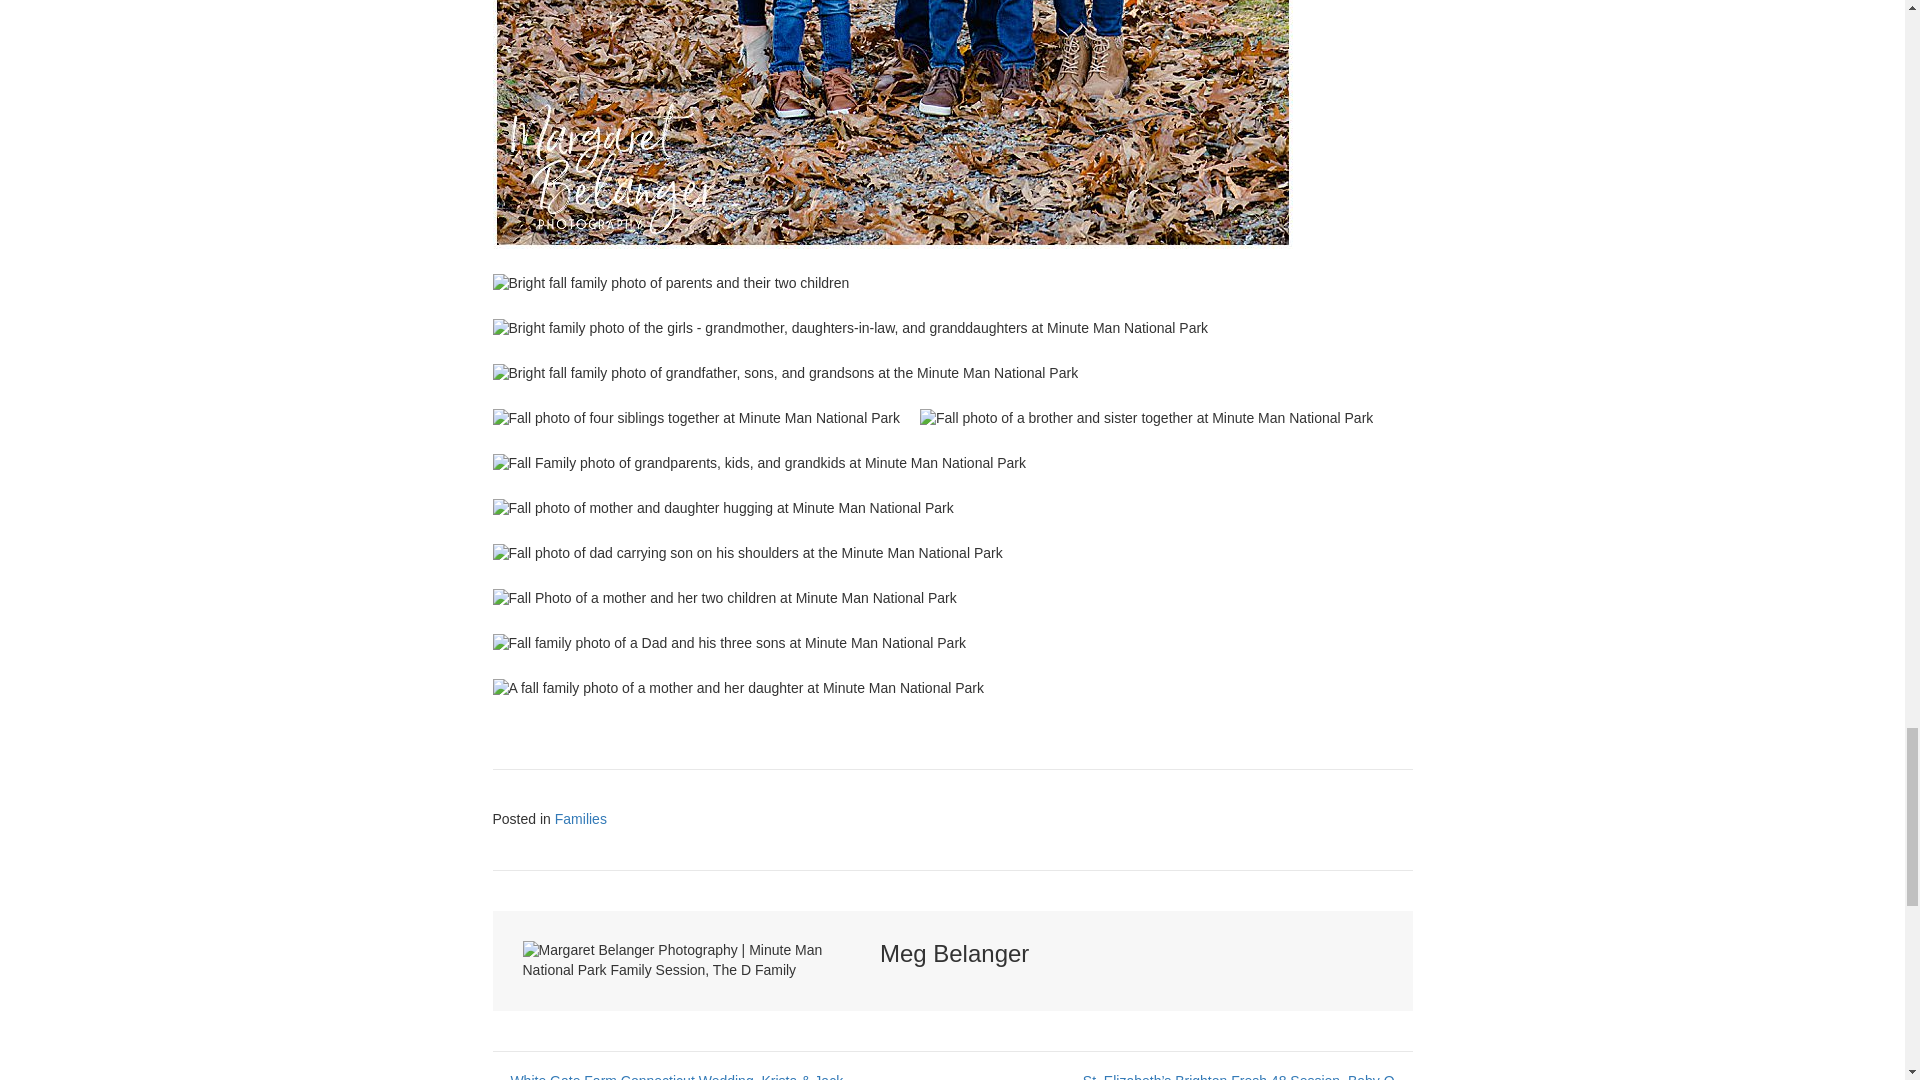 This screenshot has width=1920, height=1080. What do you see at coordinates (694, 418) in the screenshot?
I see `Minute Man National Park Extended Family Session` at bounding box center [694, 418].